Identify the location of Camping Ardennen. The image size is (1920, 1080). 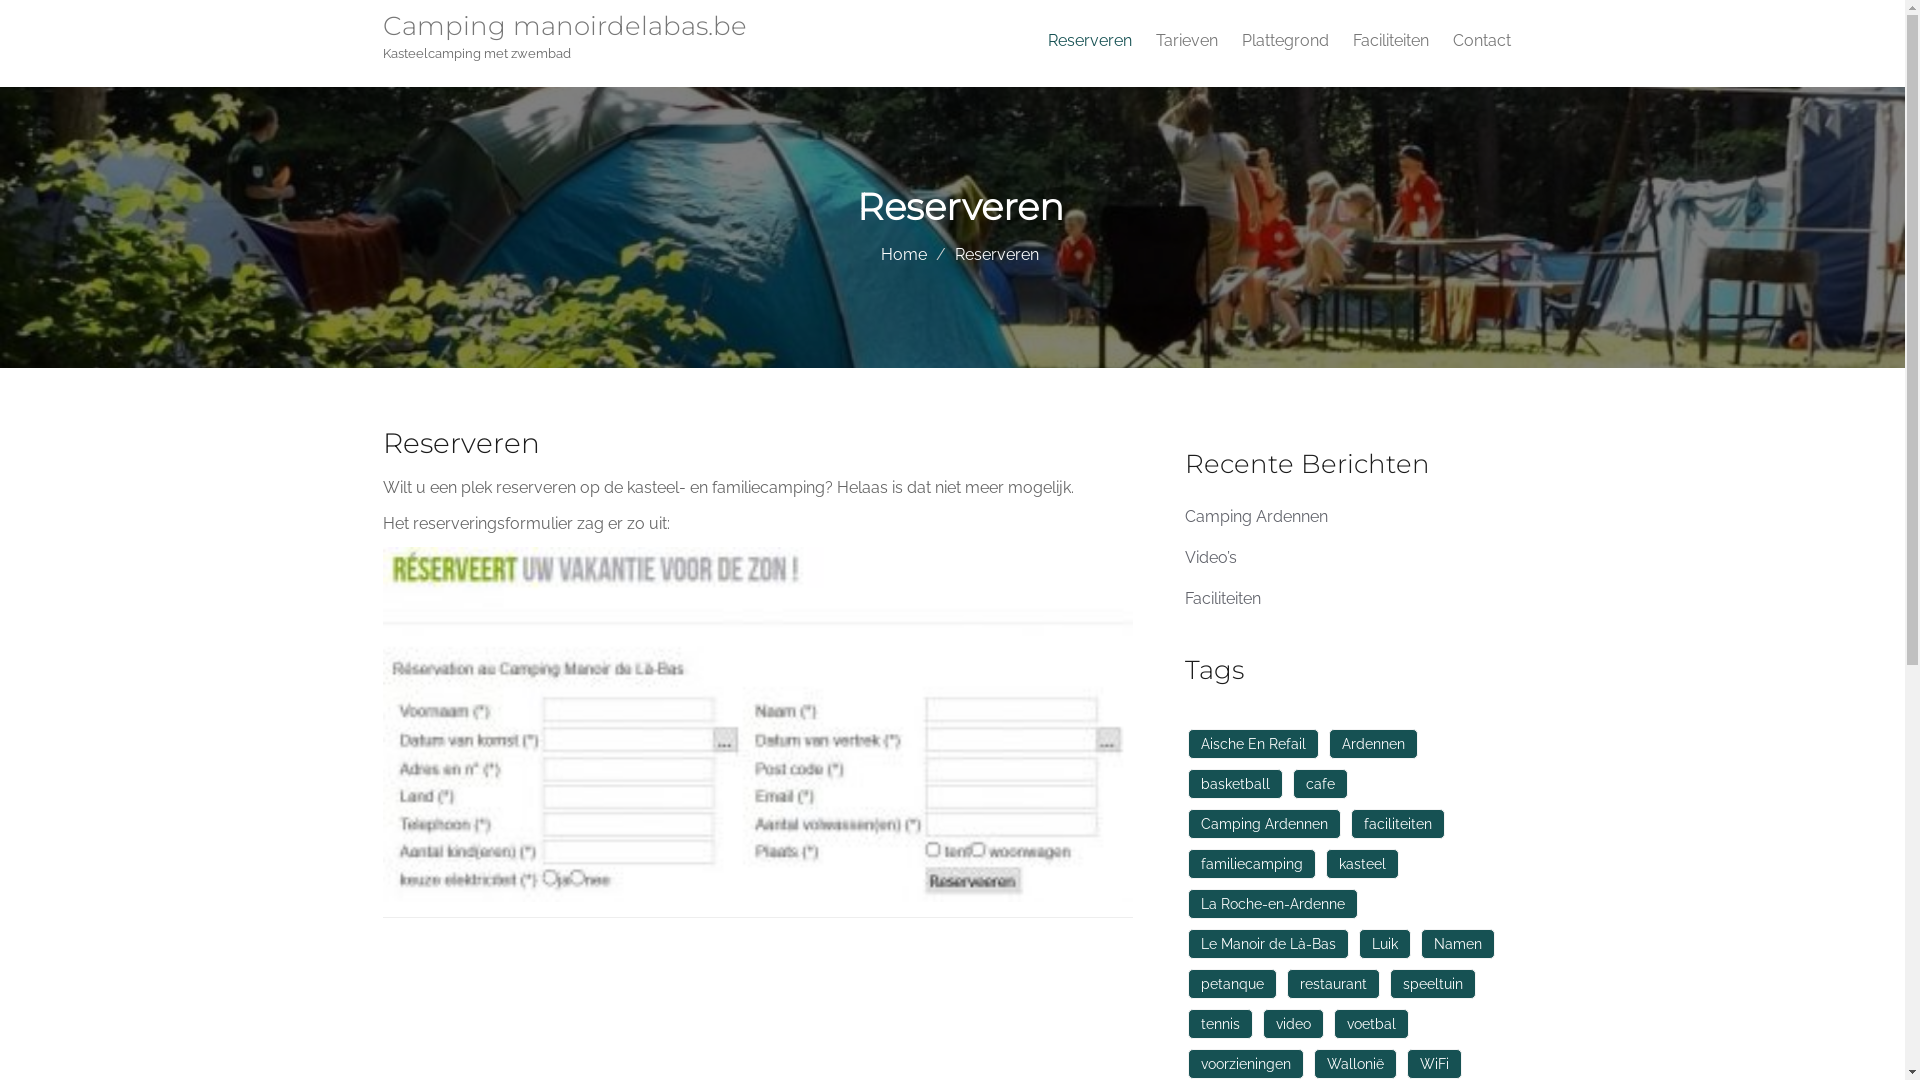
(1264, 824).